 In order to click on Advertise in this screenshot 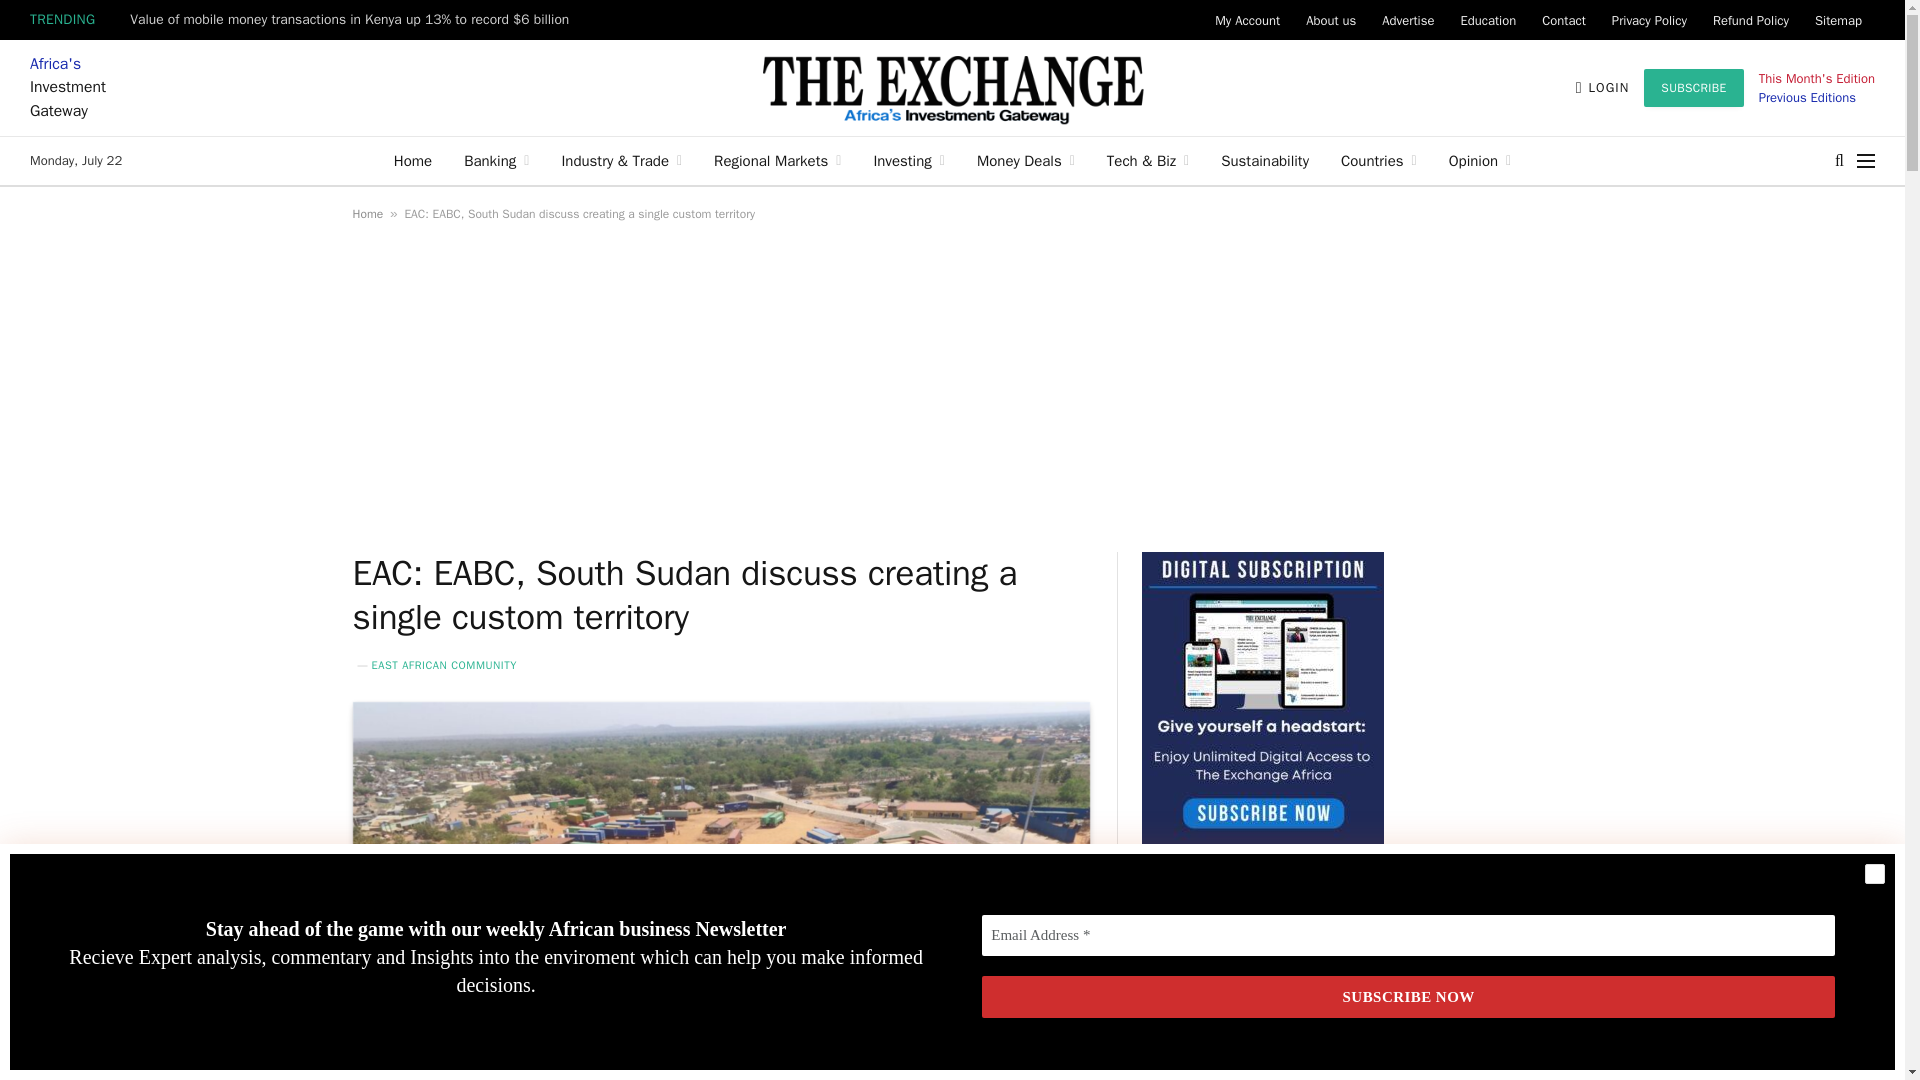, I will do `click(1408, 20)`.